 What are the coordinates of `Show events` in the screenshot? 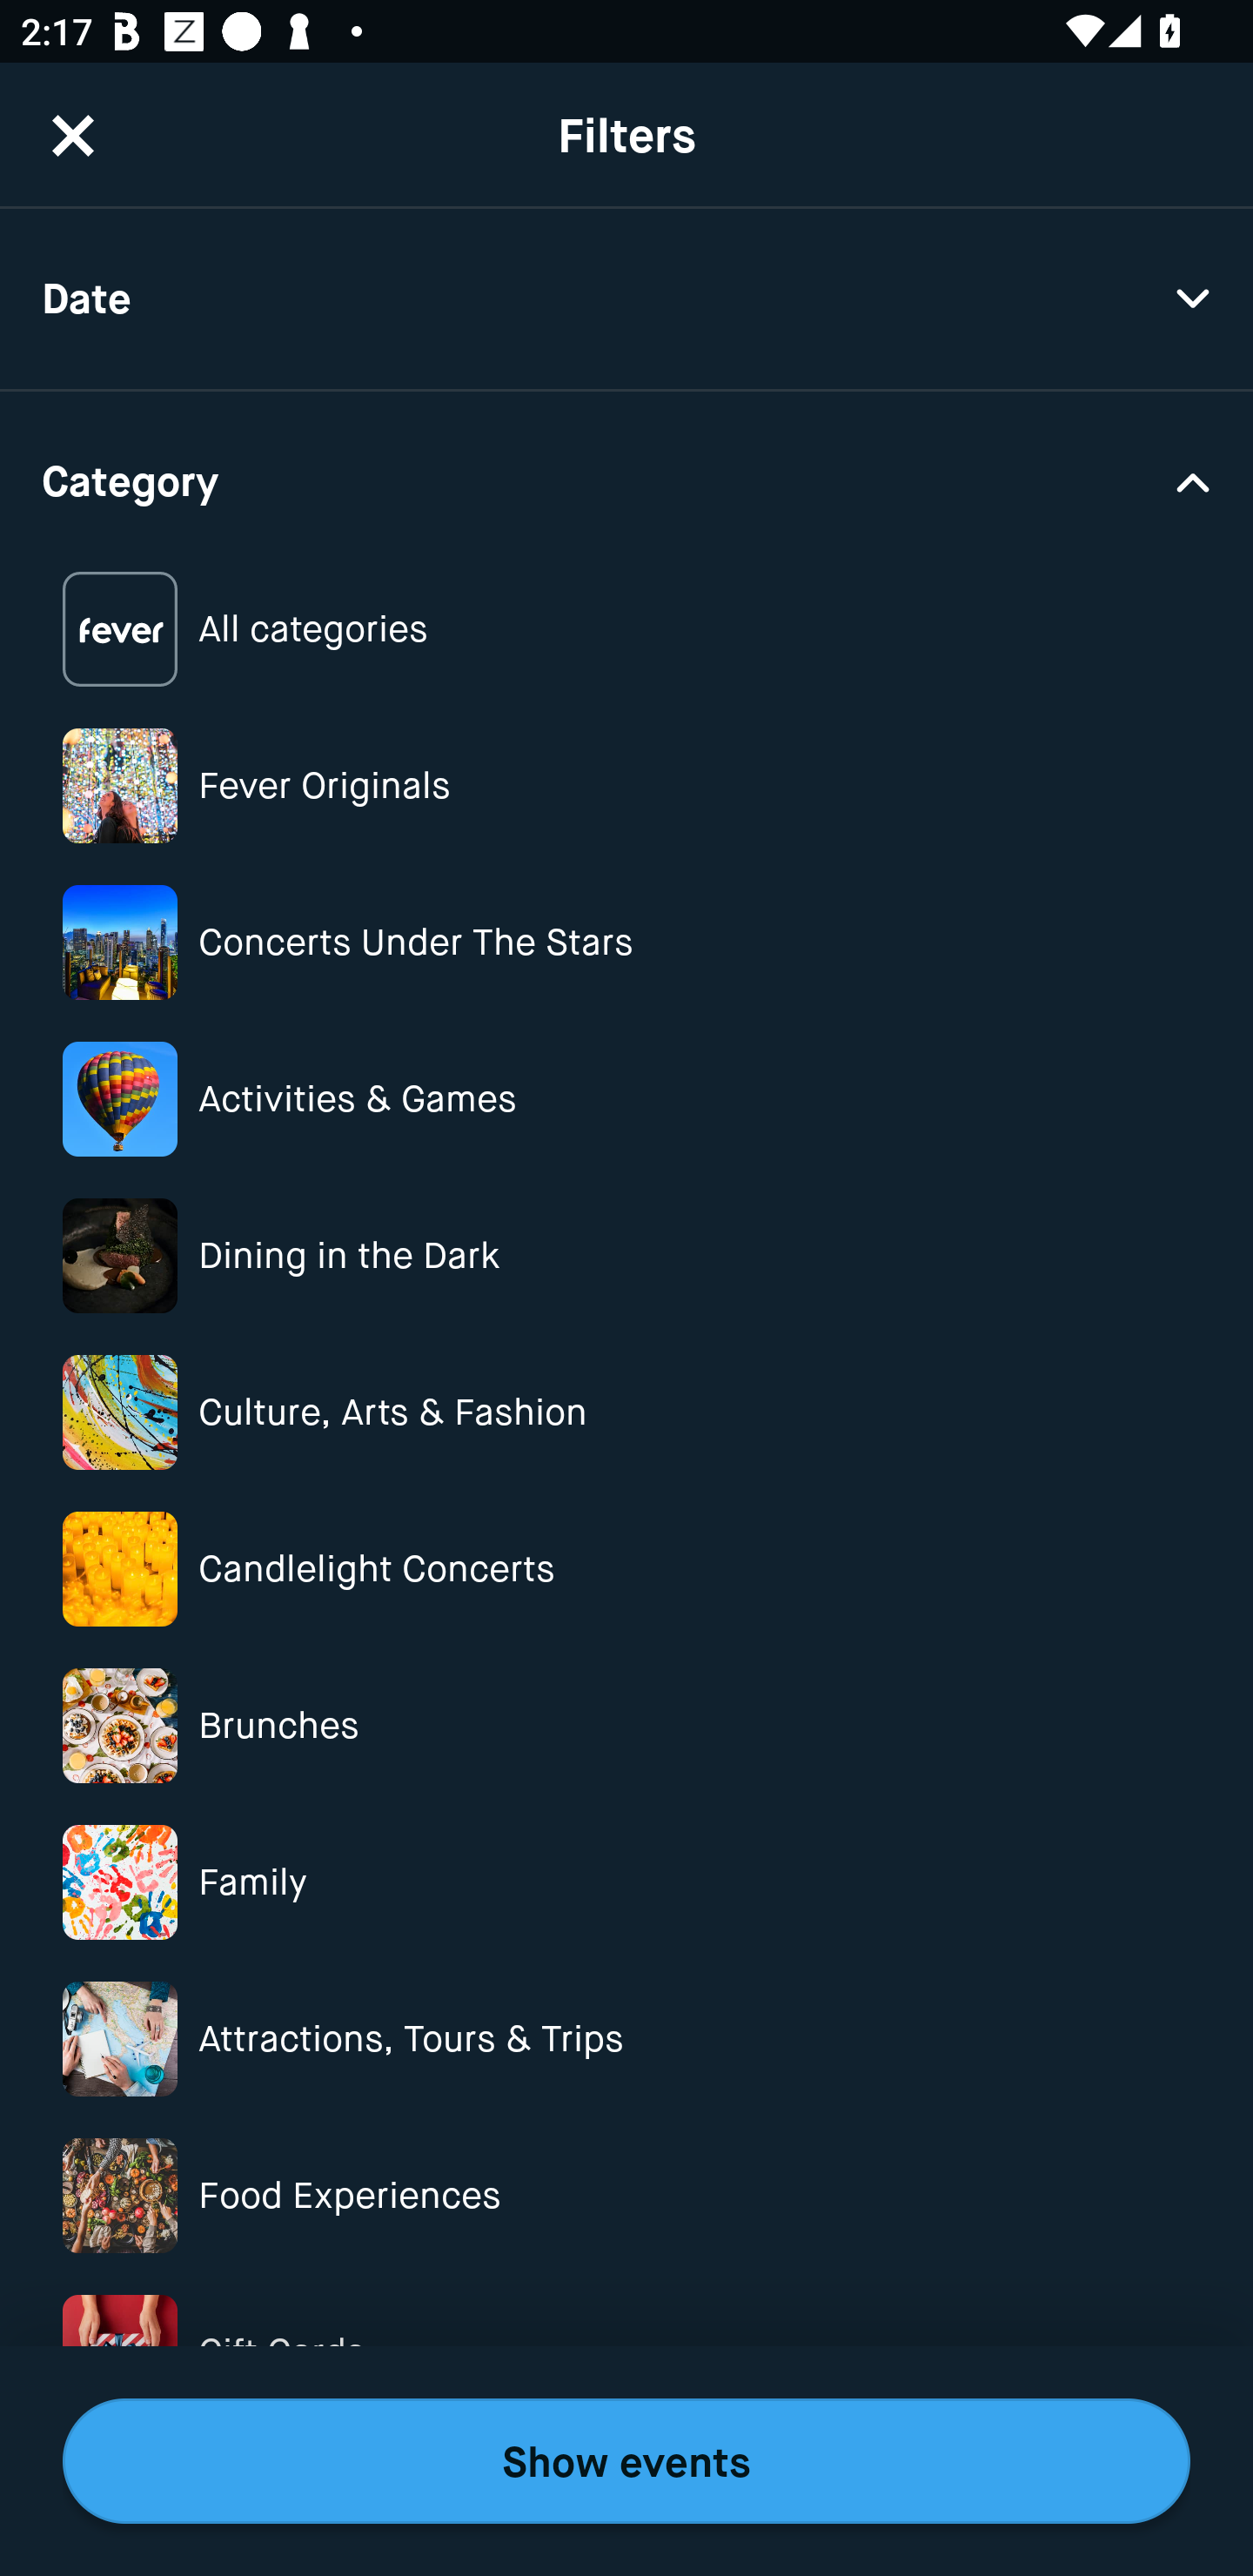 It's located at (626, 2461).